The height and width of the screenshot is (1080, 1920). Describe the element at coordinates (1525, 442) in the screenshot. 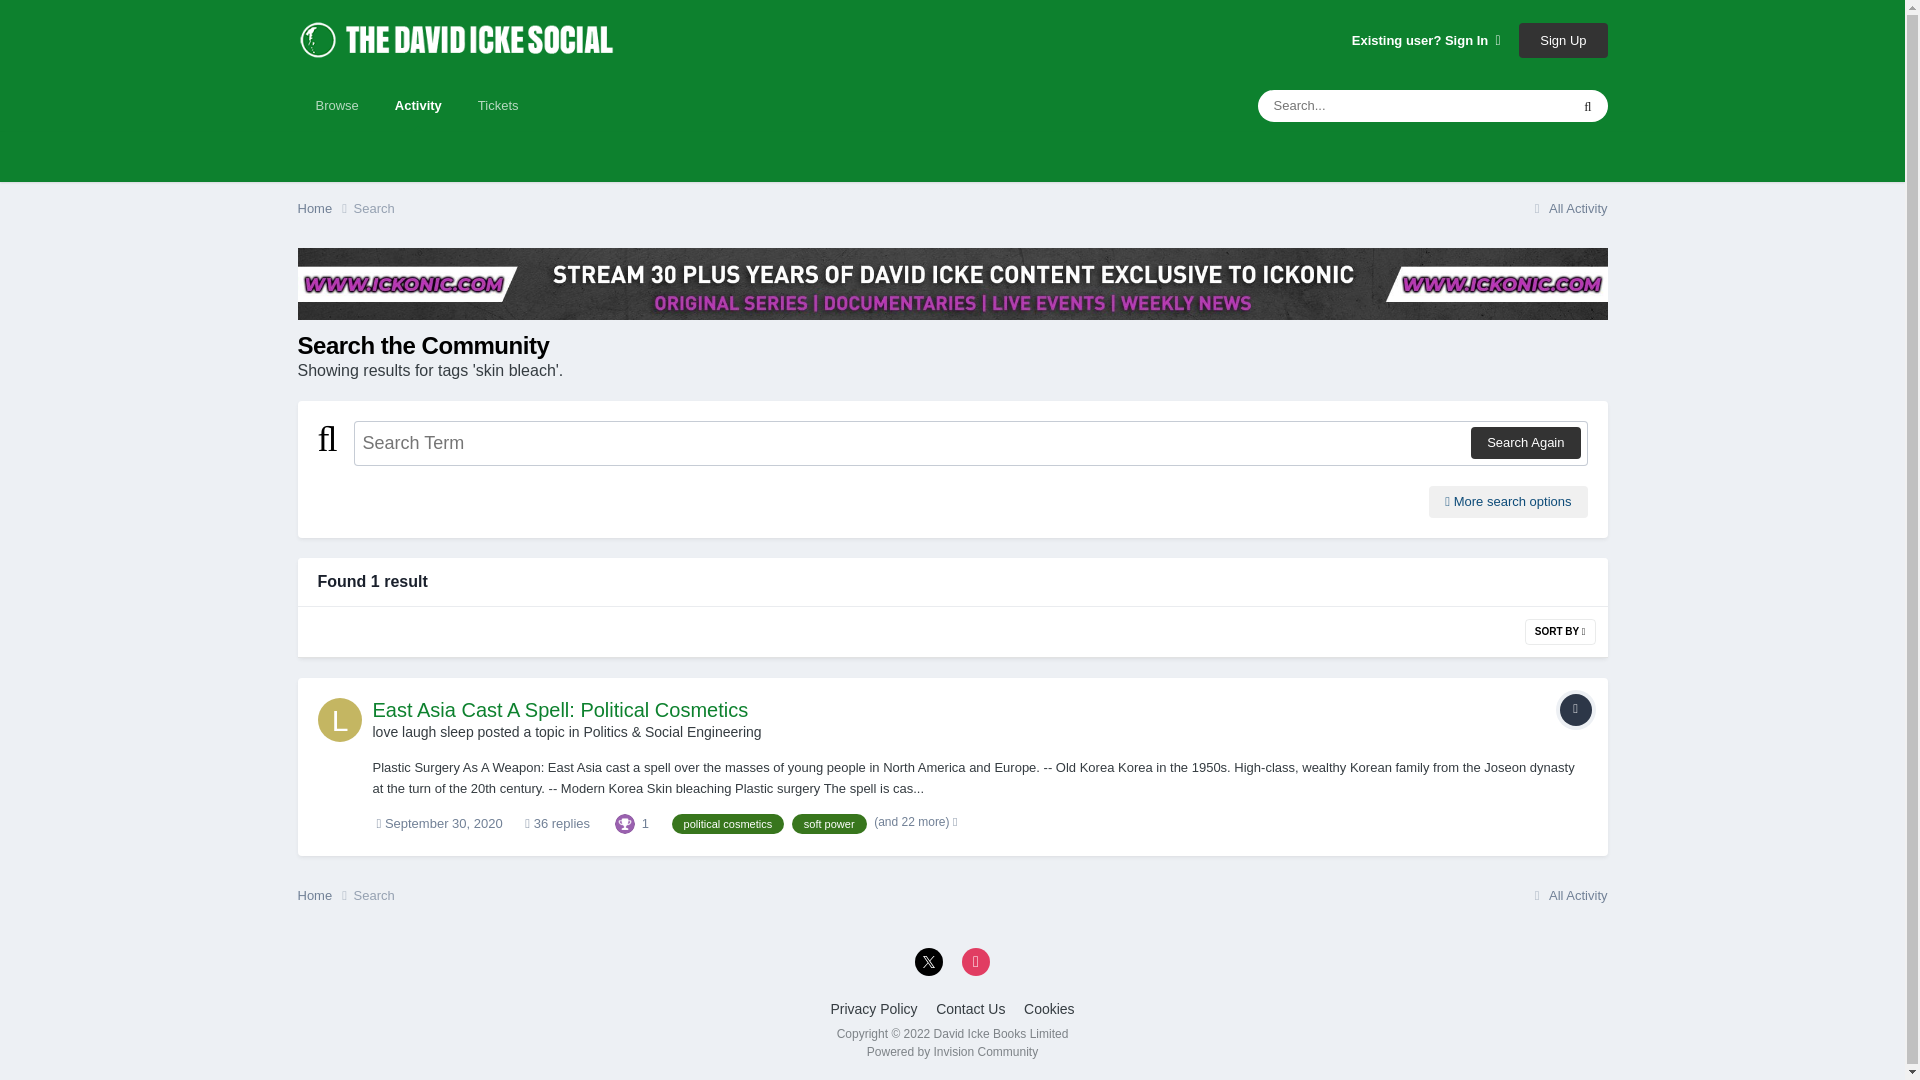

I see `Search Again` at that location.